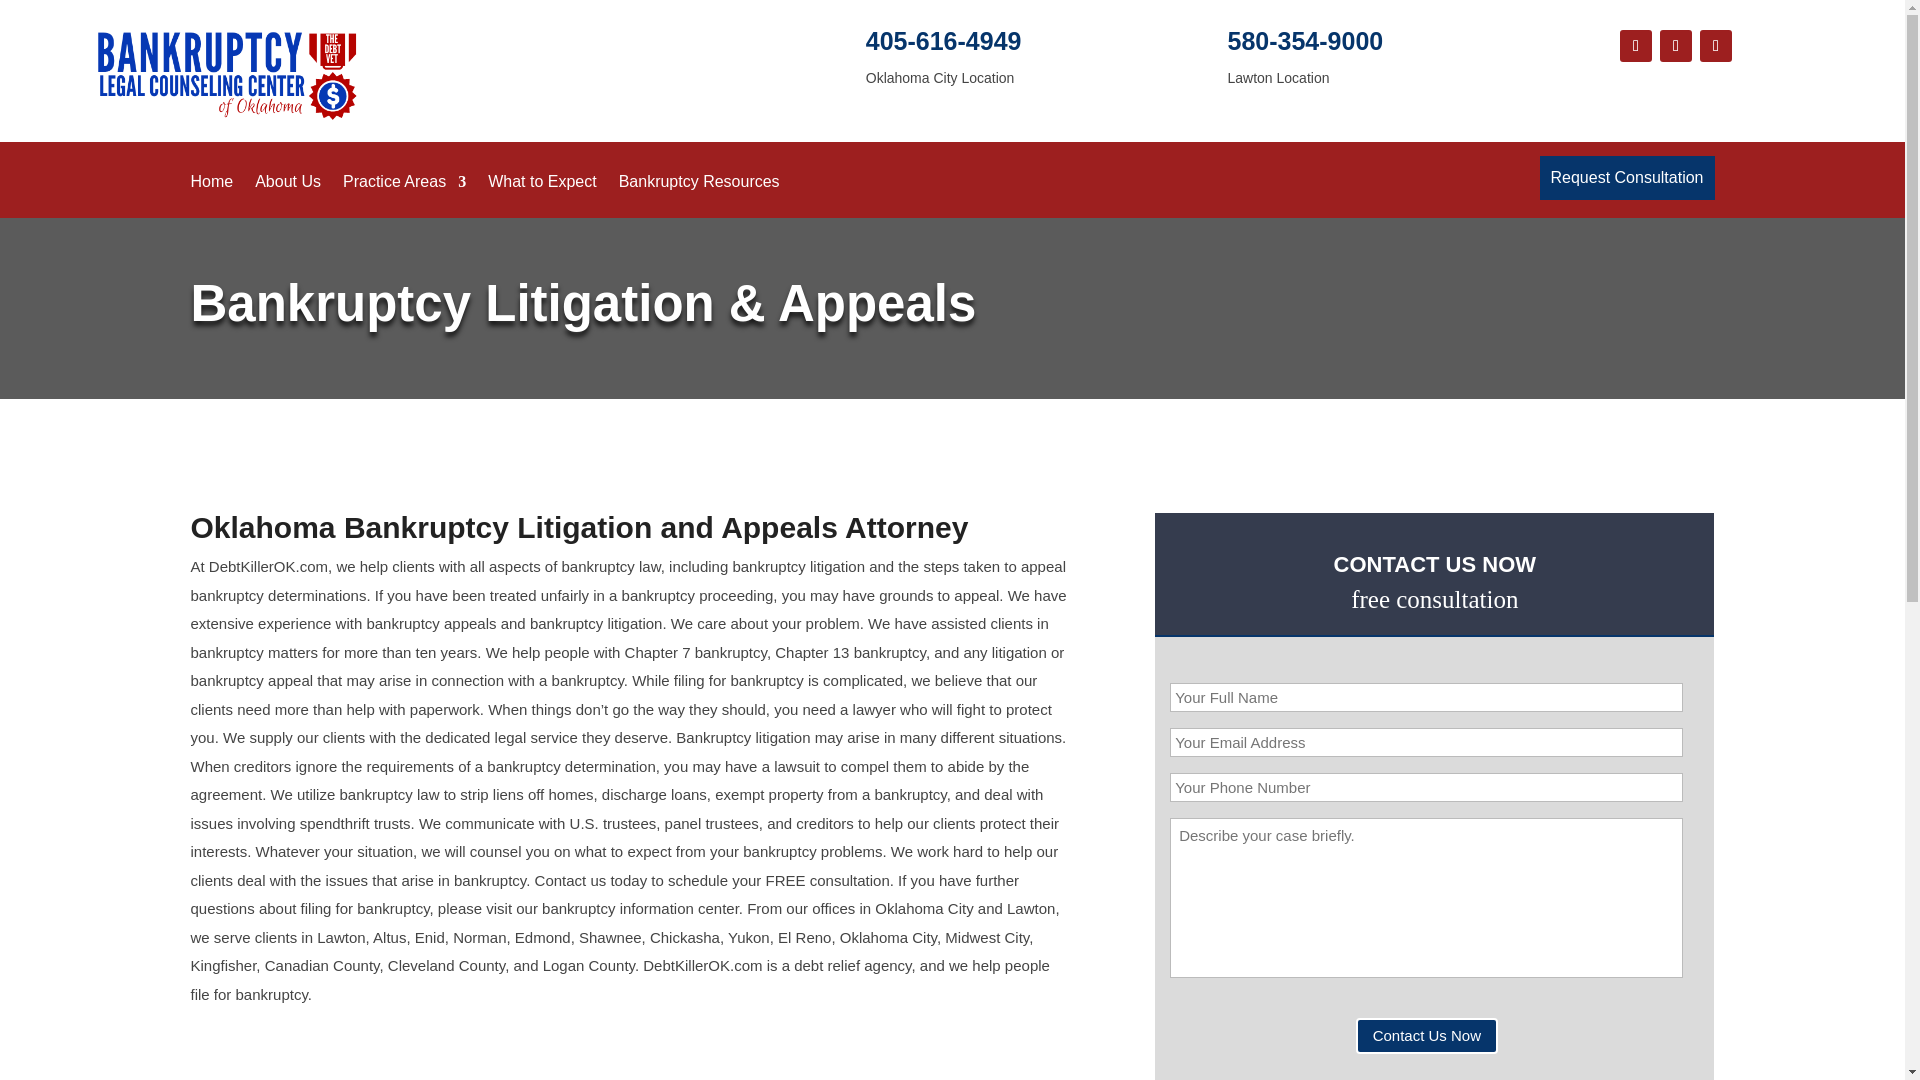 Image resolution: width=1920 pixels, height=1080 pixels. What do you see at coordinates (288, 196) in the screenshot?
I see `About Us` at bounding box center [288, 196].